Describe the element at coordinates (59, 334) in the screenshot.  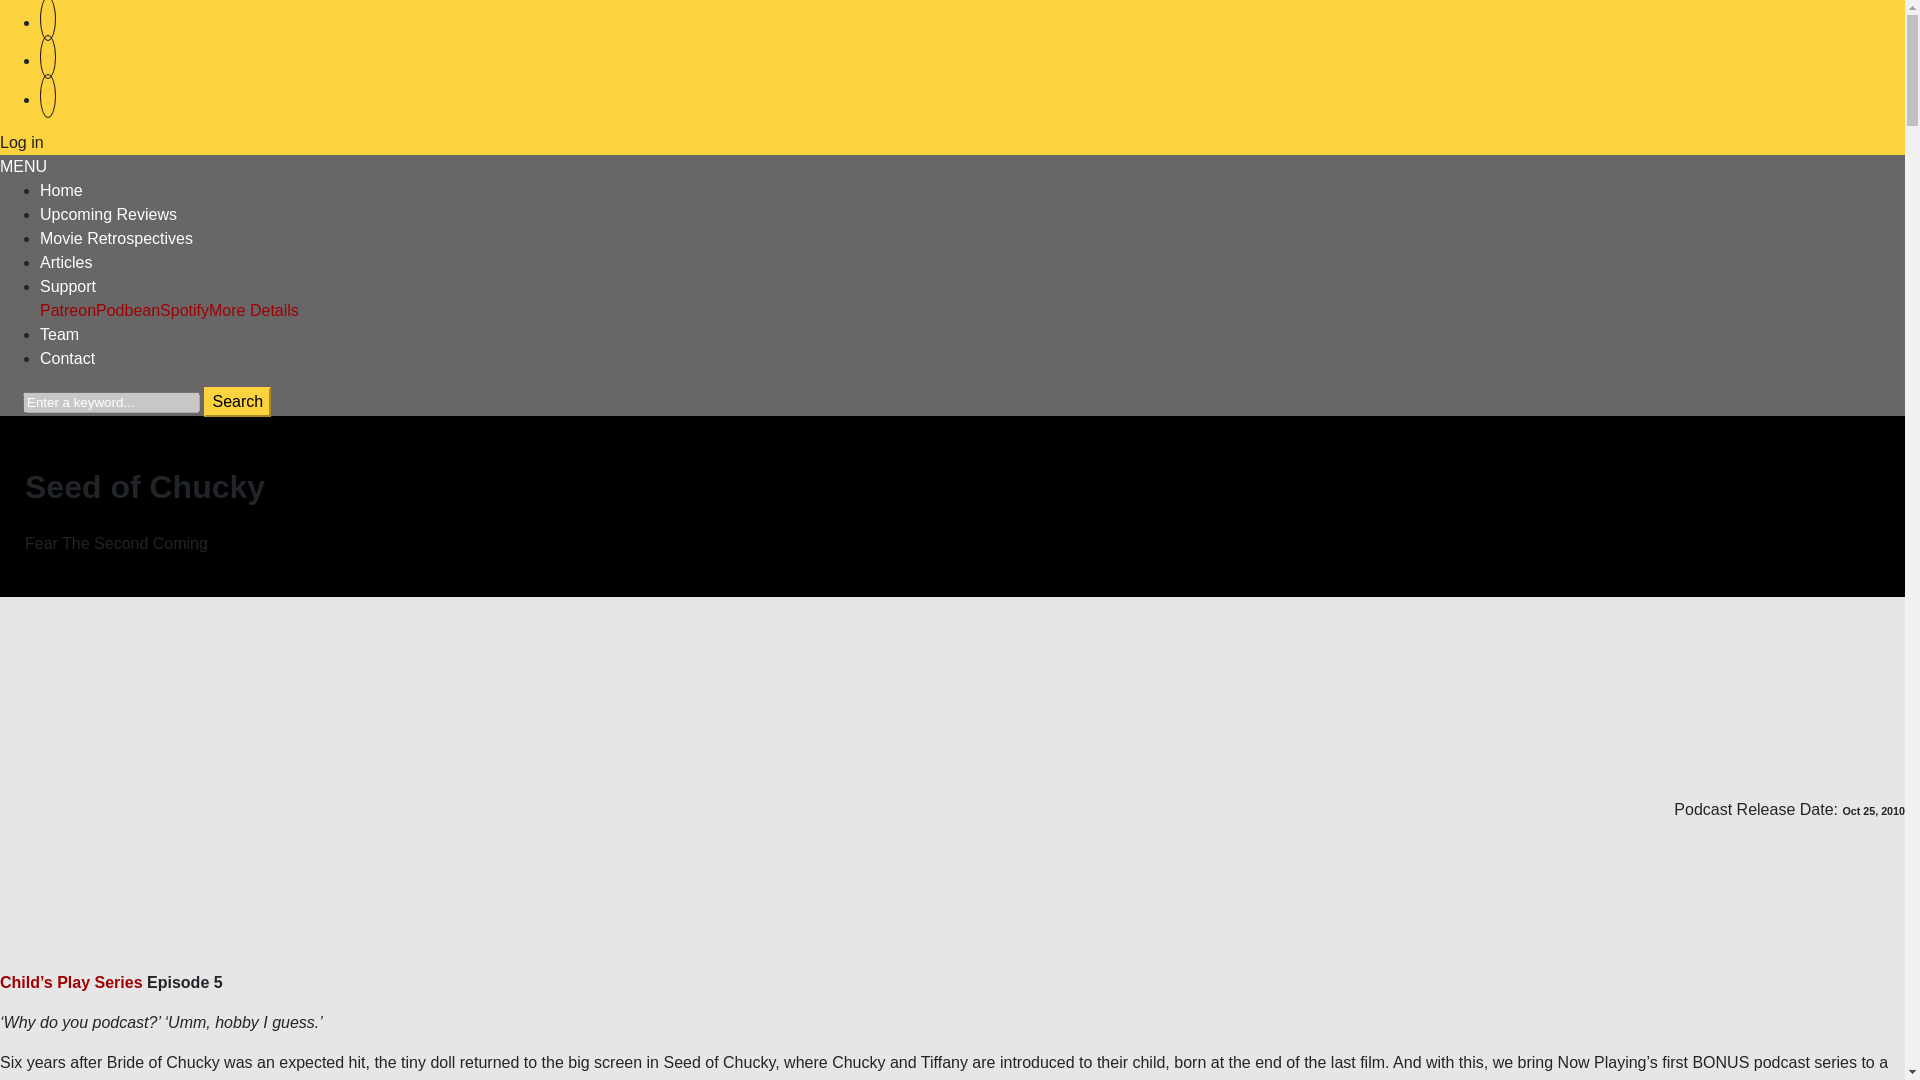
I see `Team` at that location.